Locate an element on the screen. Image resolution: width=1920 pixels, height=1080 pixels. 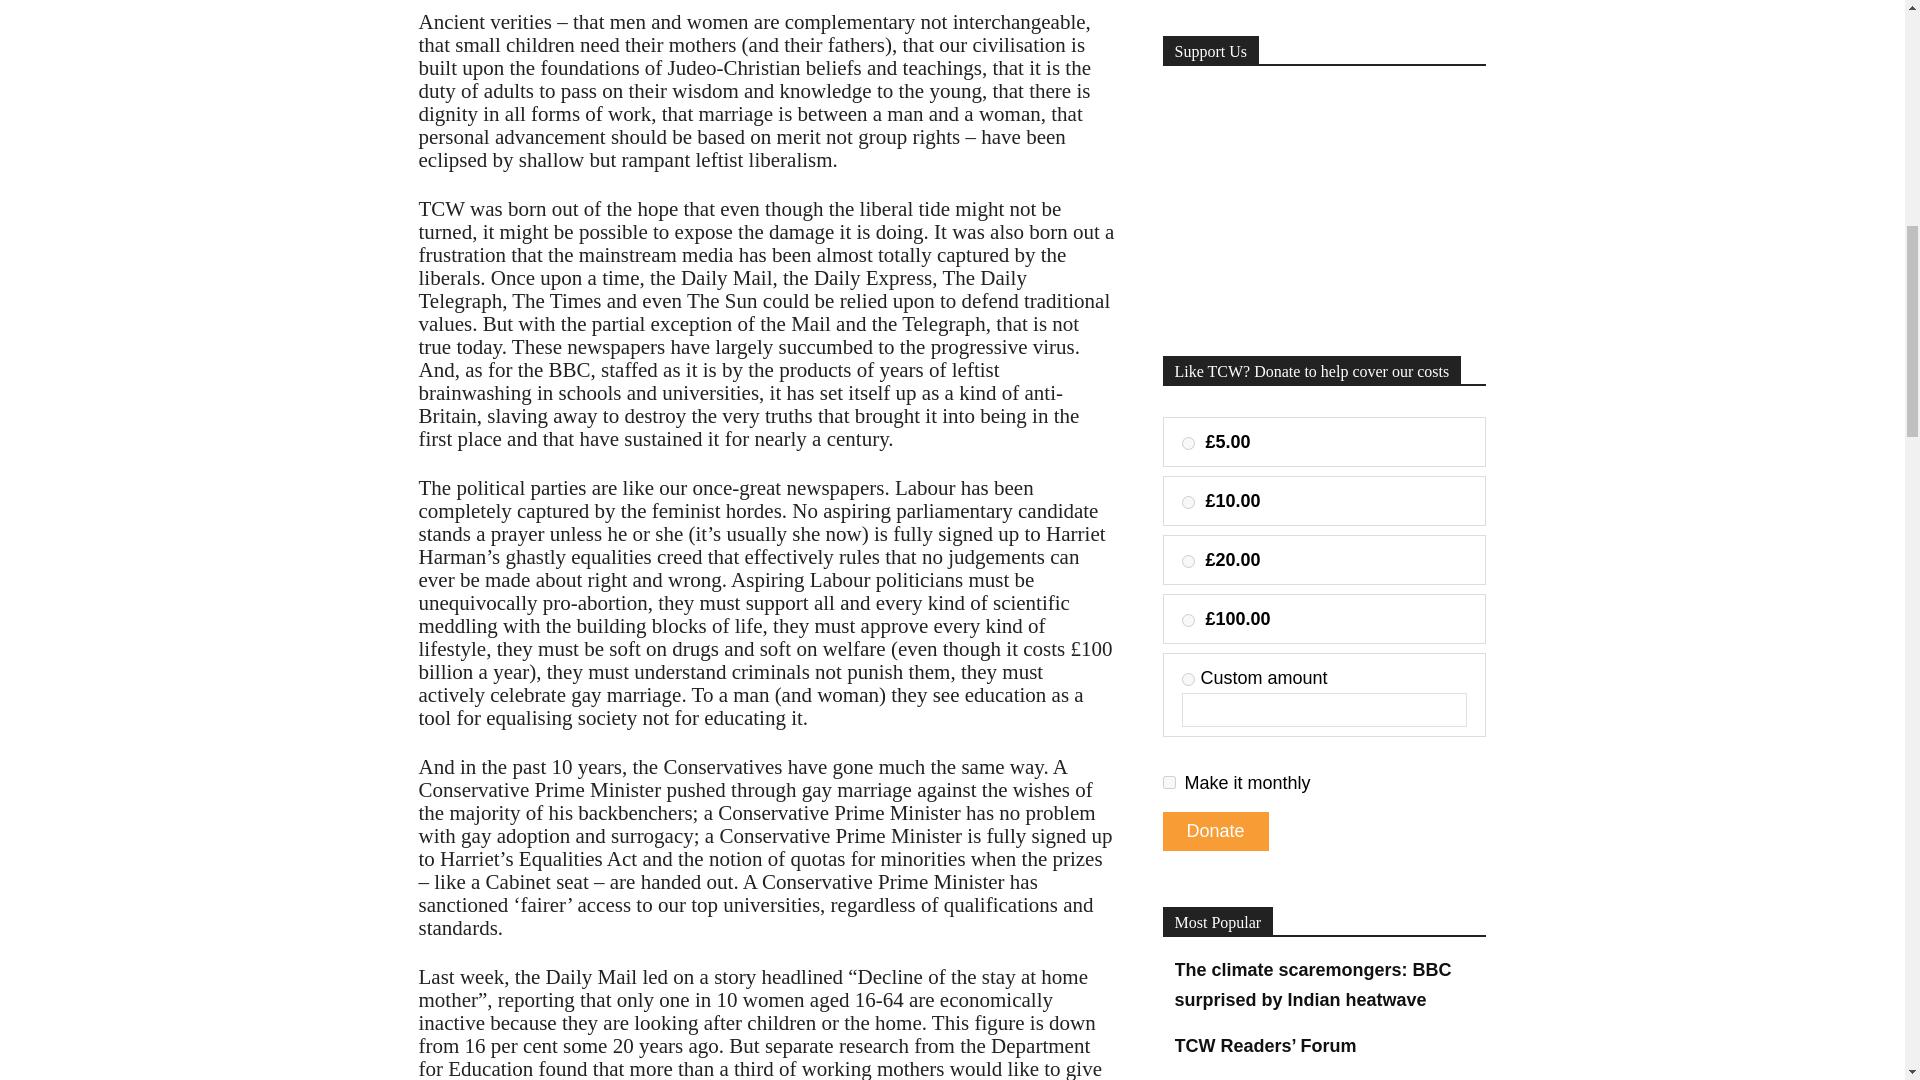
month is located at coordinates (1168, 782).